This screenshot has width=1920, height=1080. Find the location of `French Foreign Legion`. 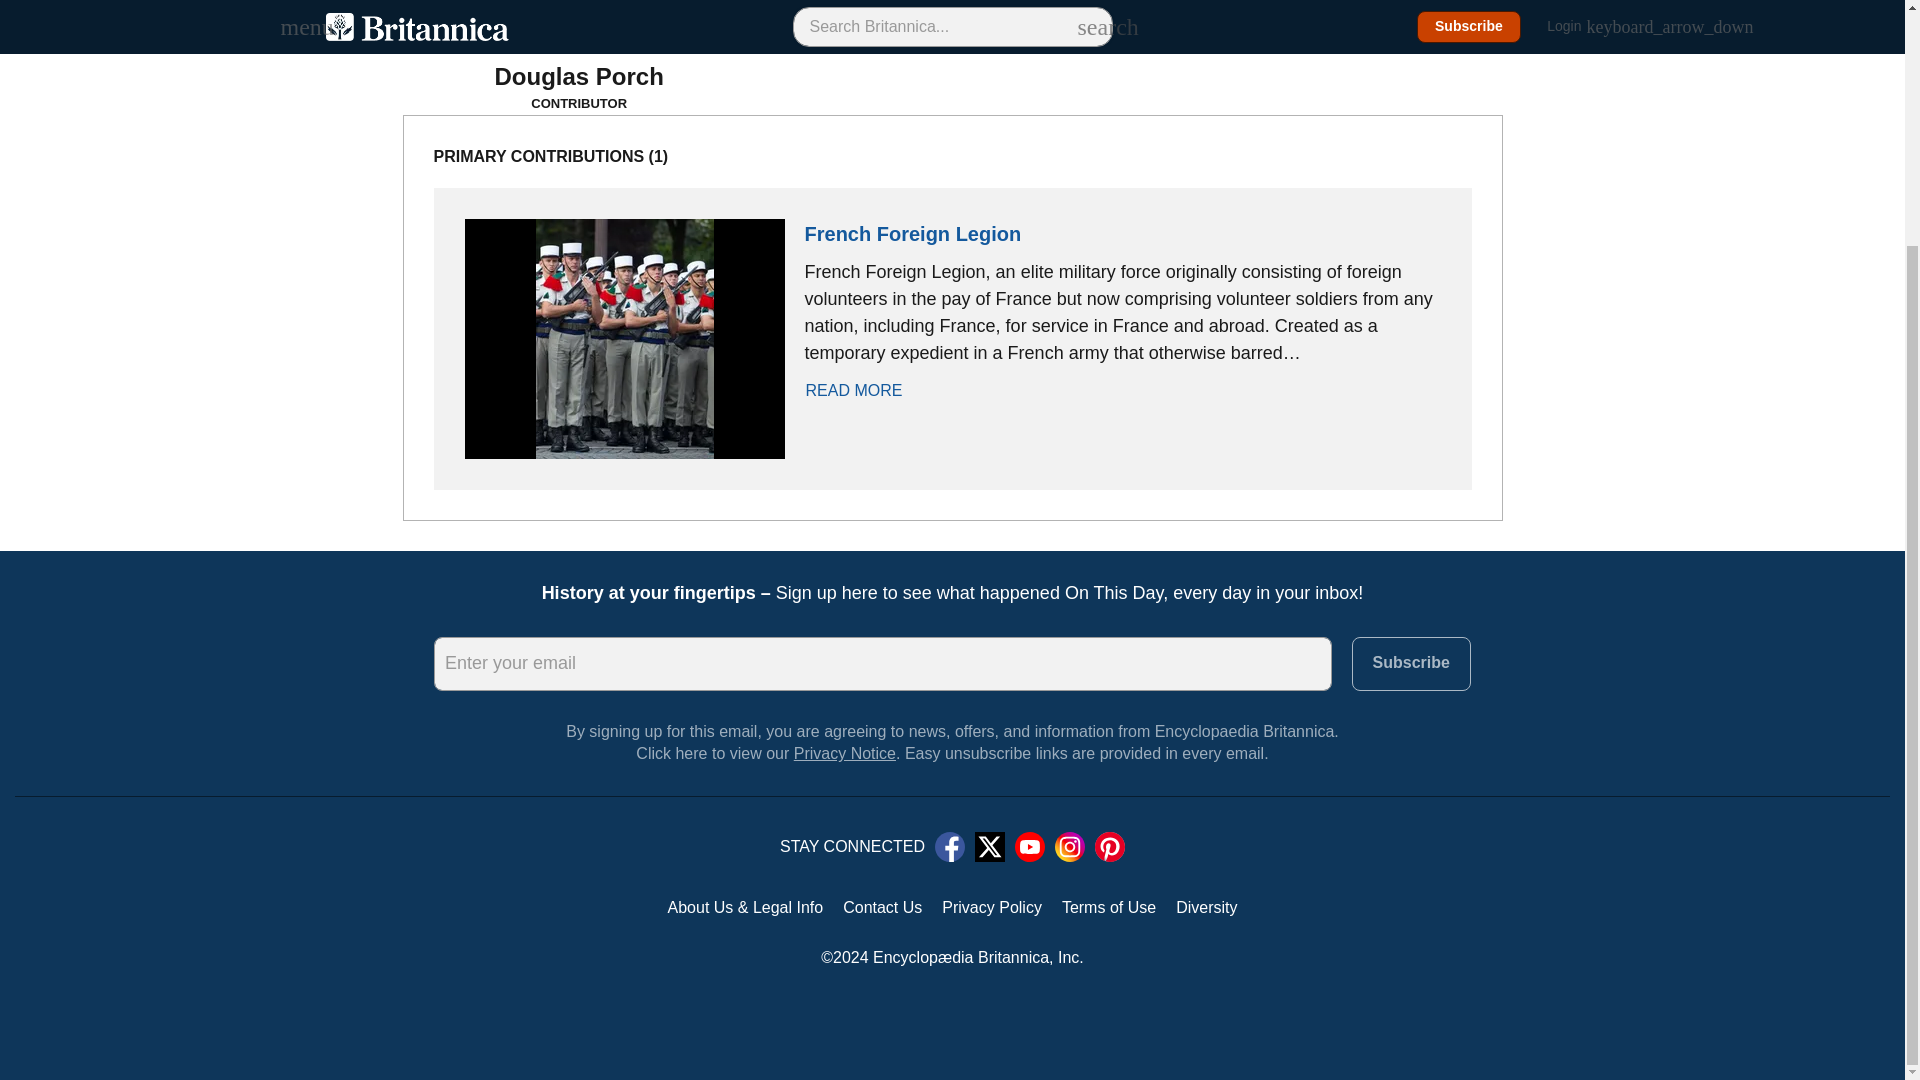

French Foreign Legion is located at coordinates (912, 234).